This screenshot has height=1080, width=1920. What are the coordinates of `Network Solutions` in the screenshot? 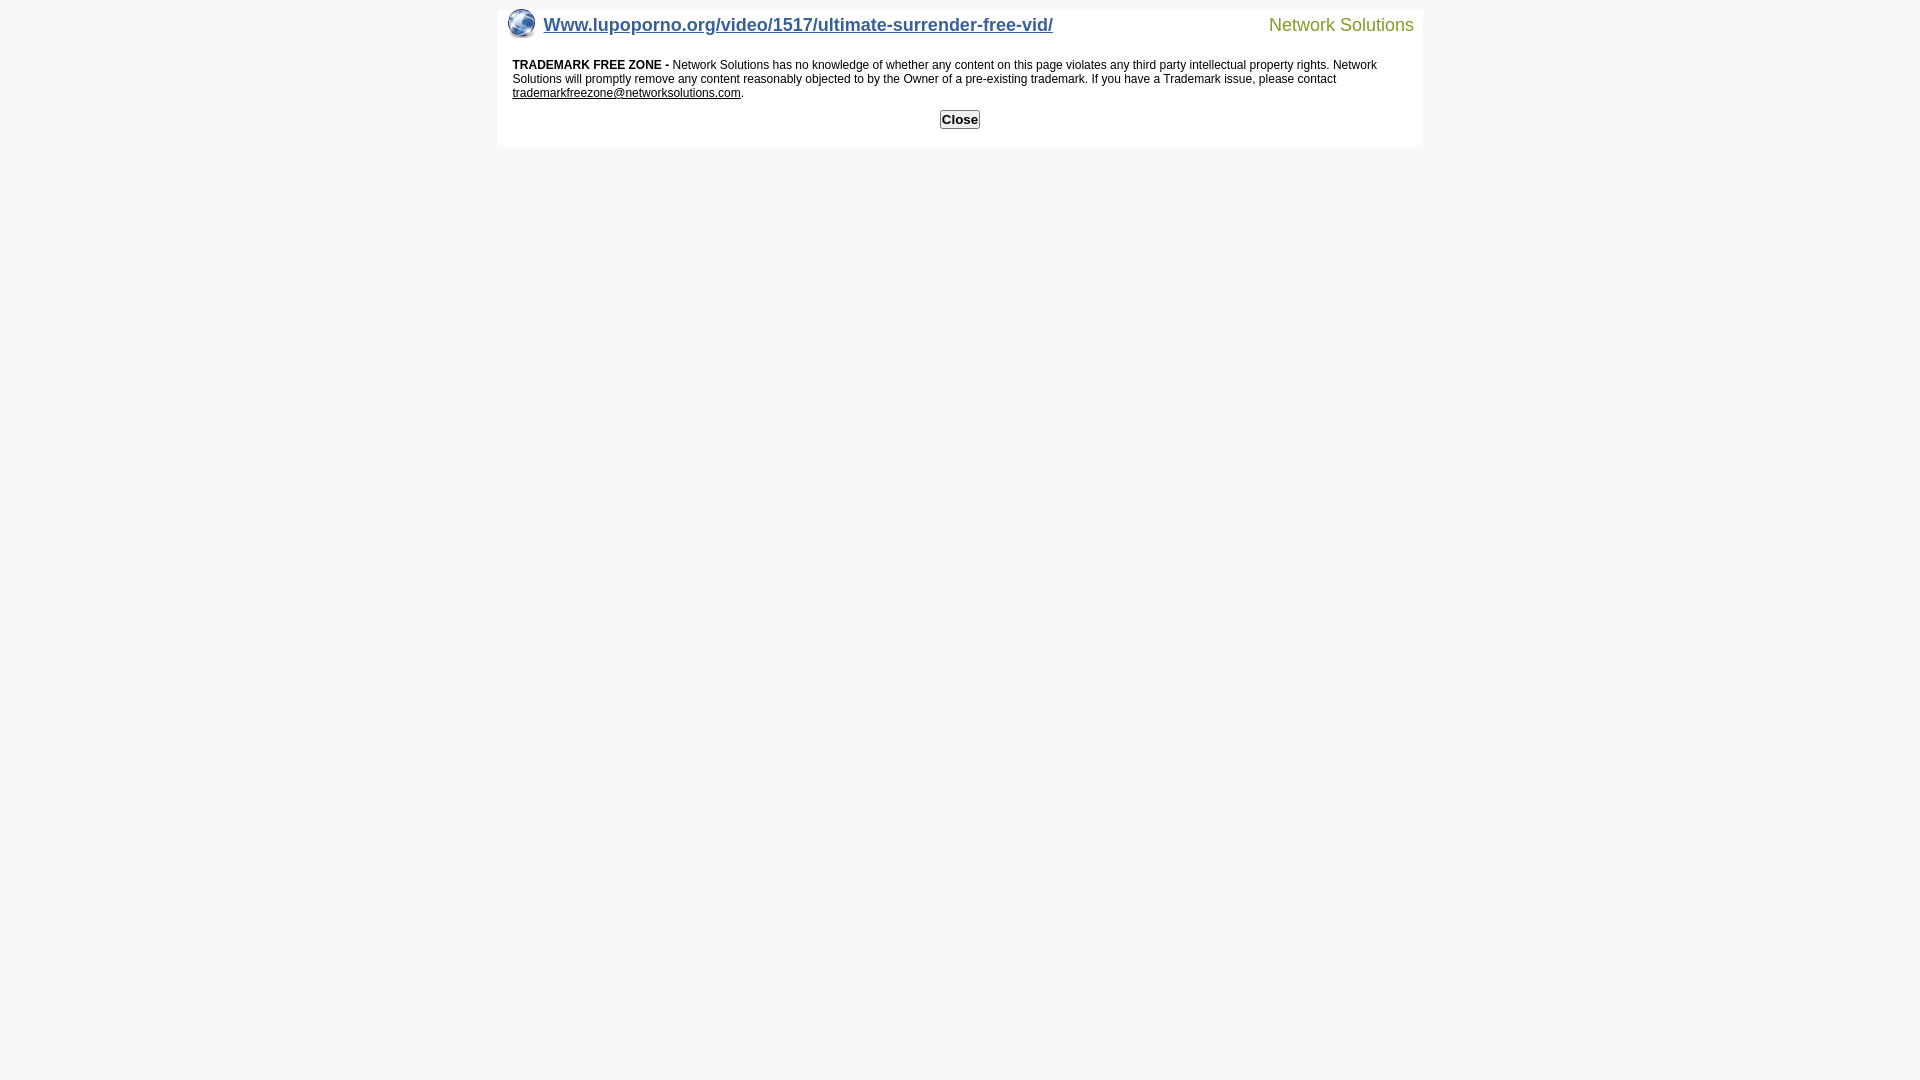 It's located at (1329, 24).